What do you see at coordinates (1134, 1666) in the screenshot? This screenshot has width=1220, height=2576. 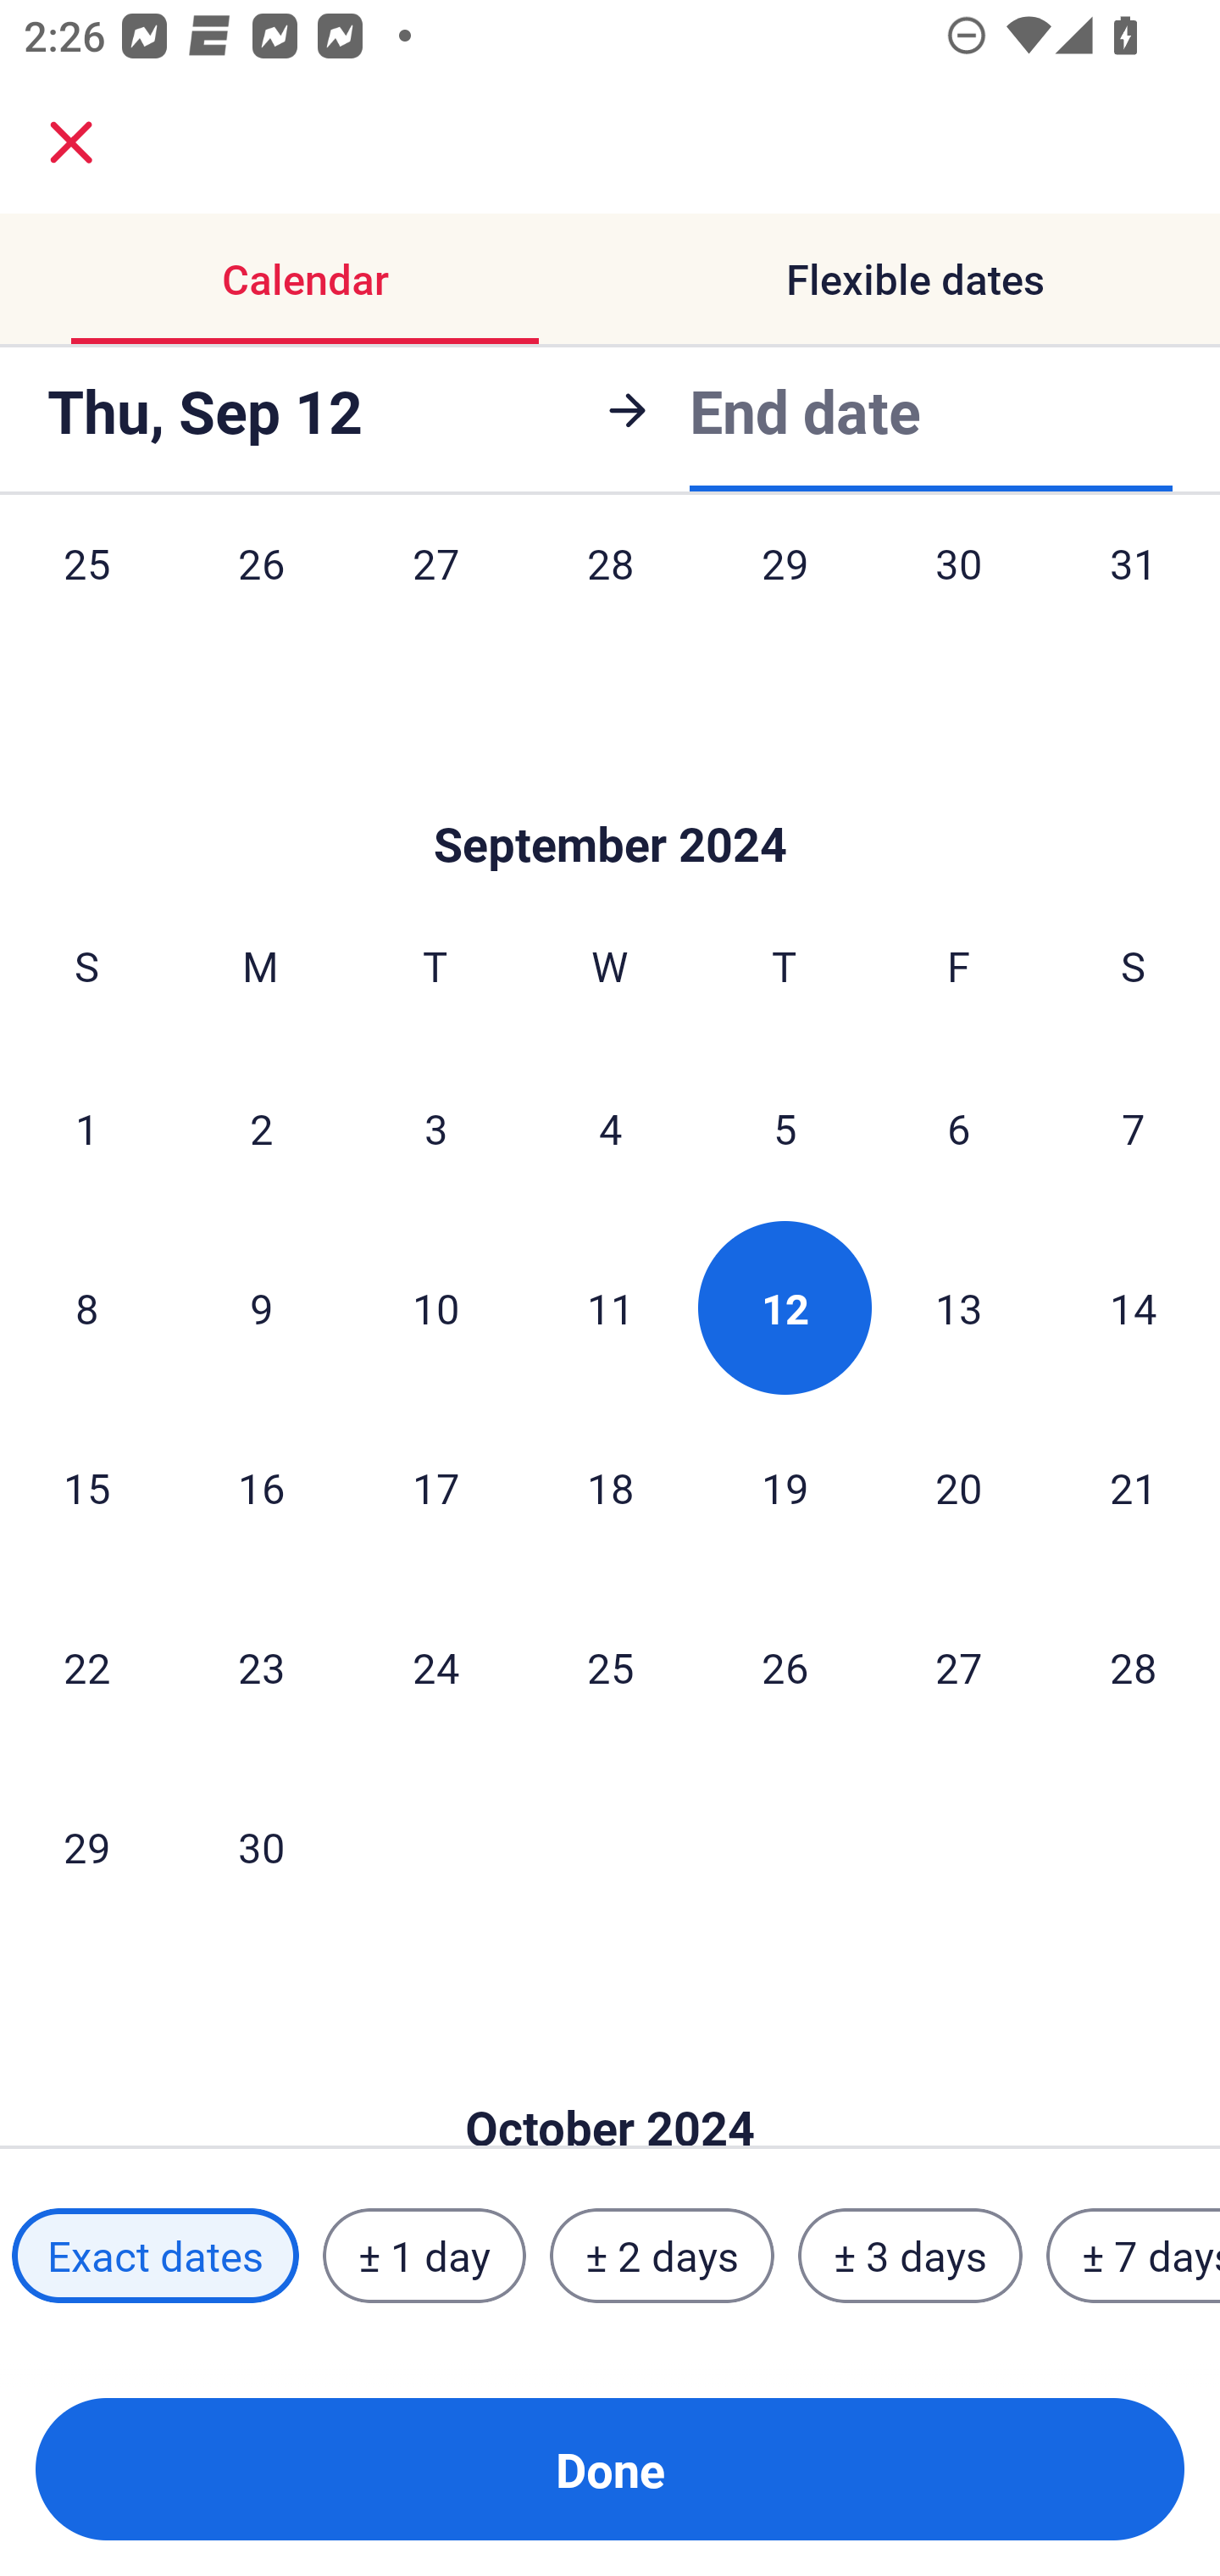 I see `28 Saturday, September 28, 2024` at bounding box center [1134, 1666].